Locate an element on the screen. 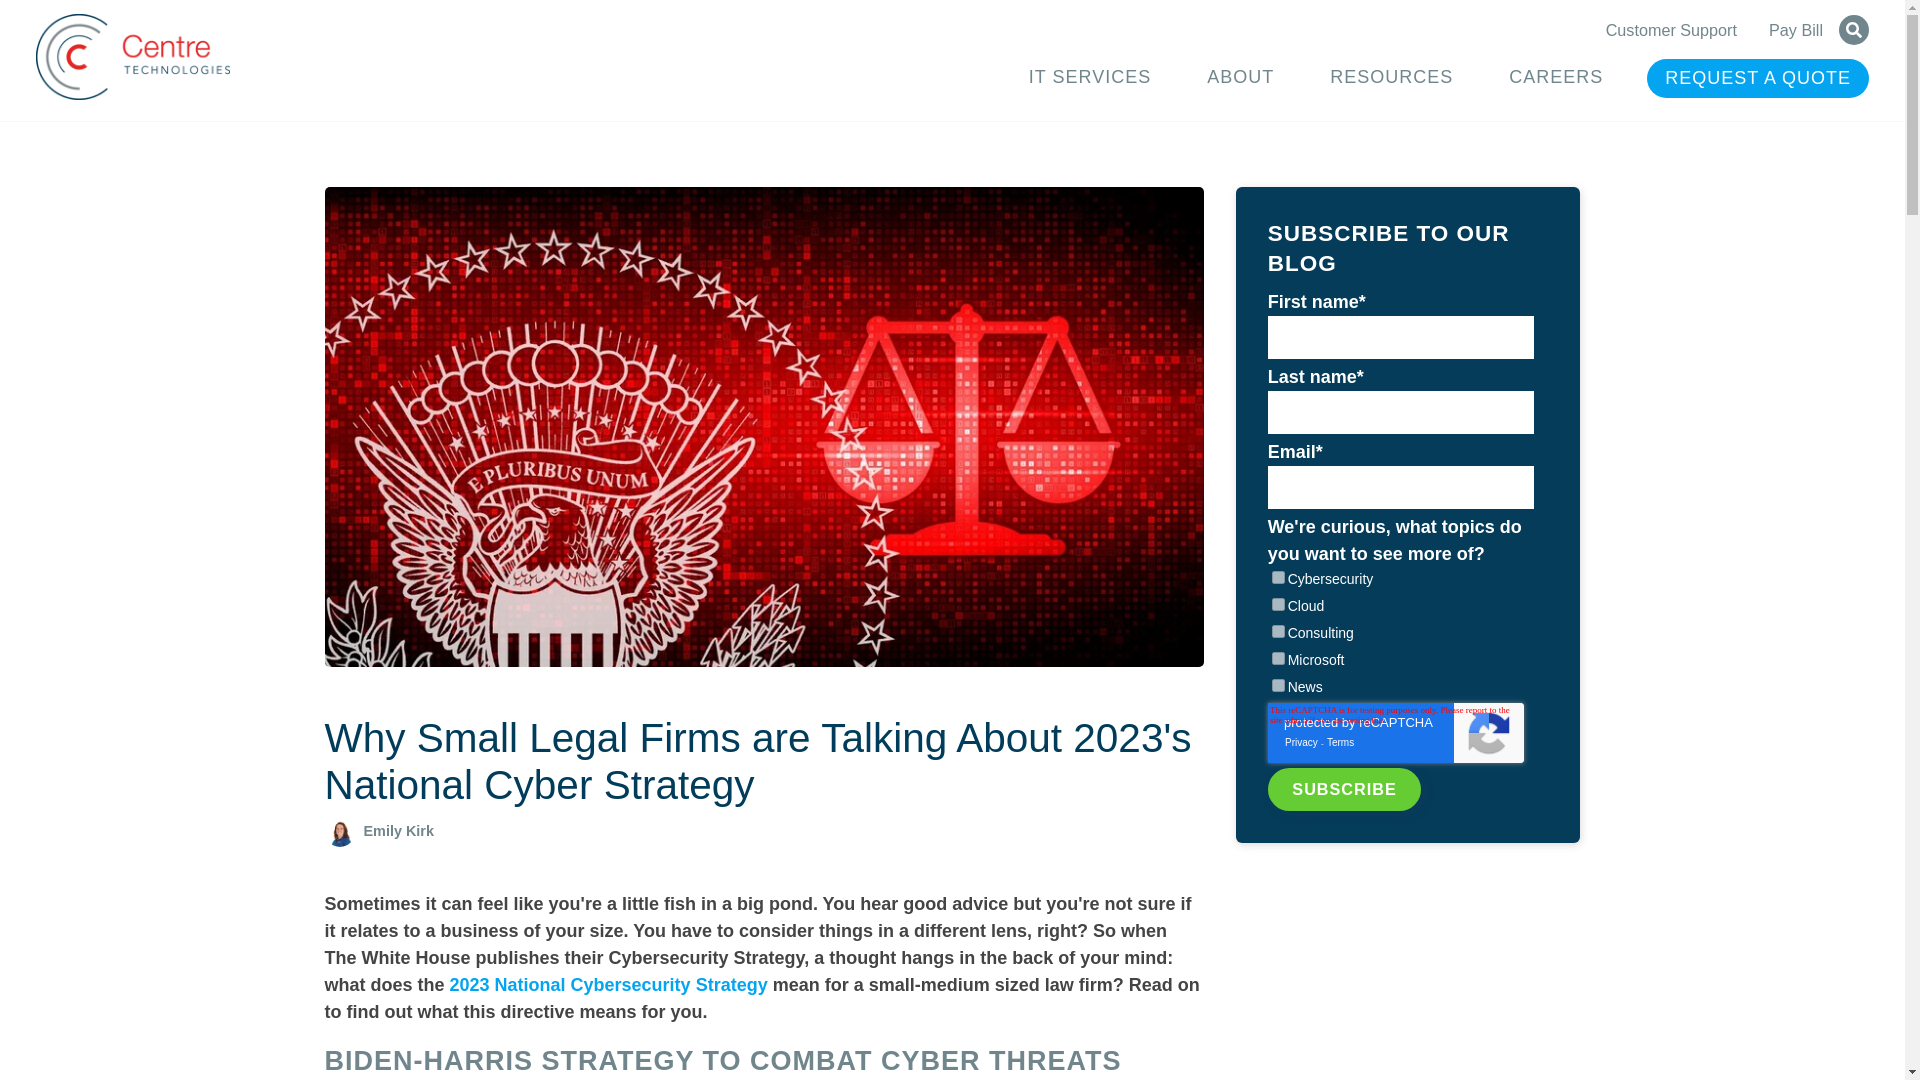  CAREERS is located at coordinates (1556, 78).